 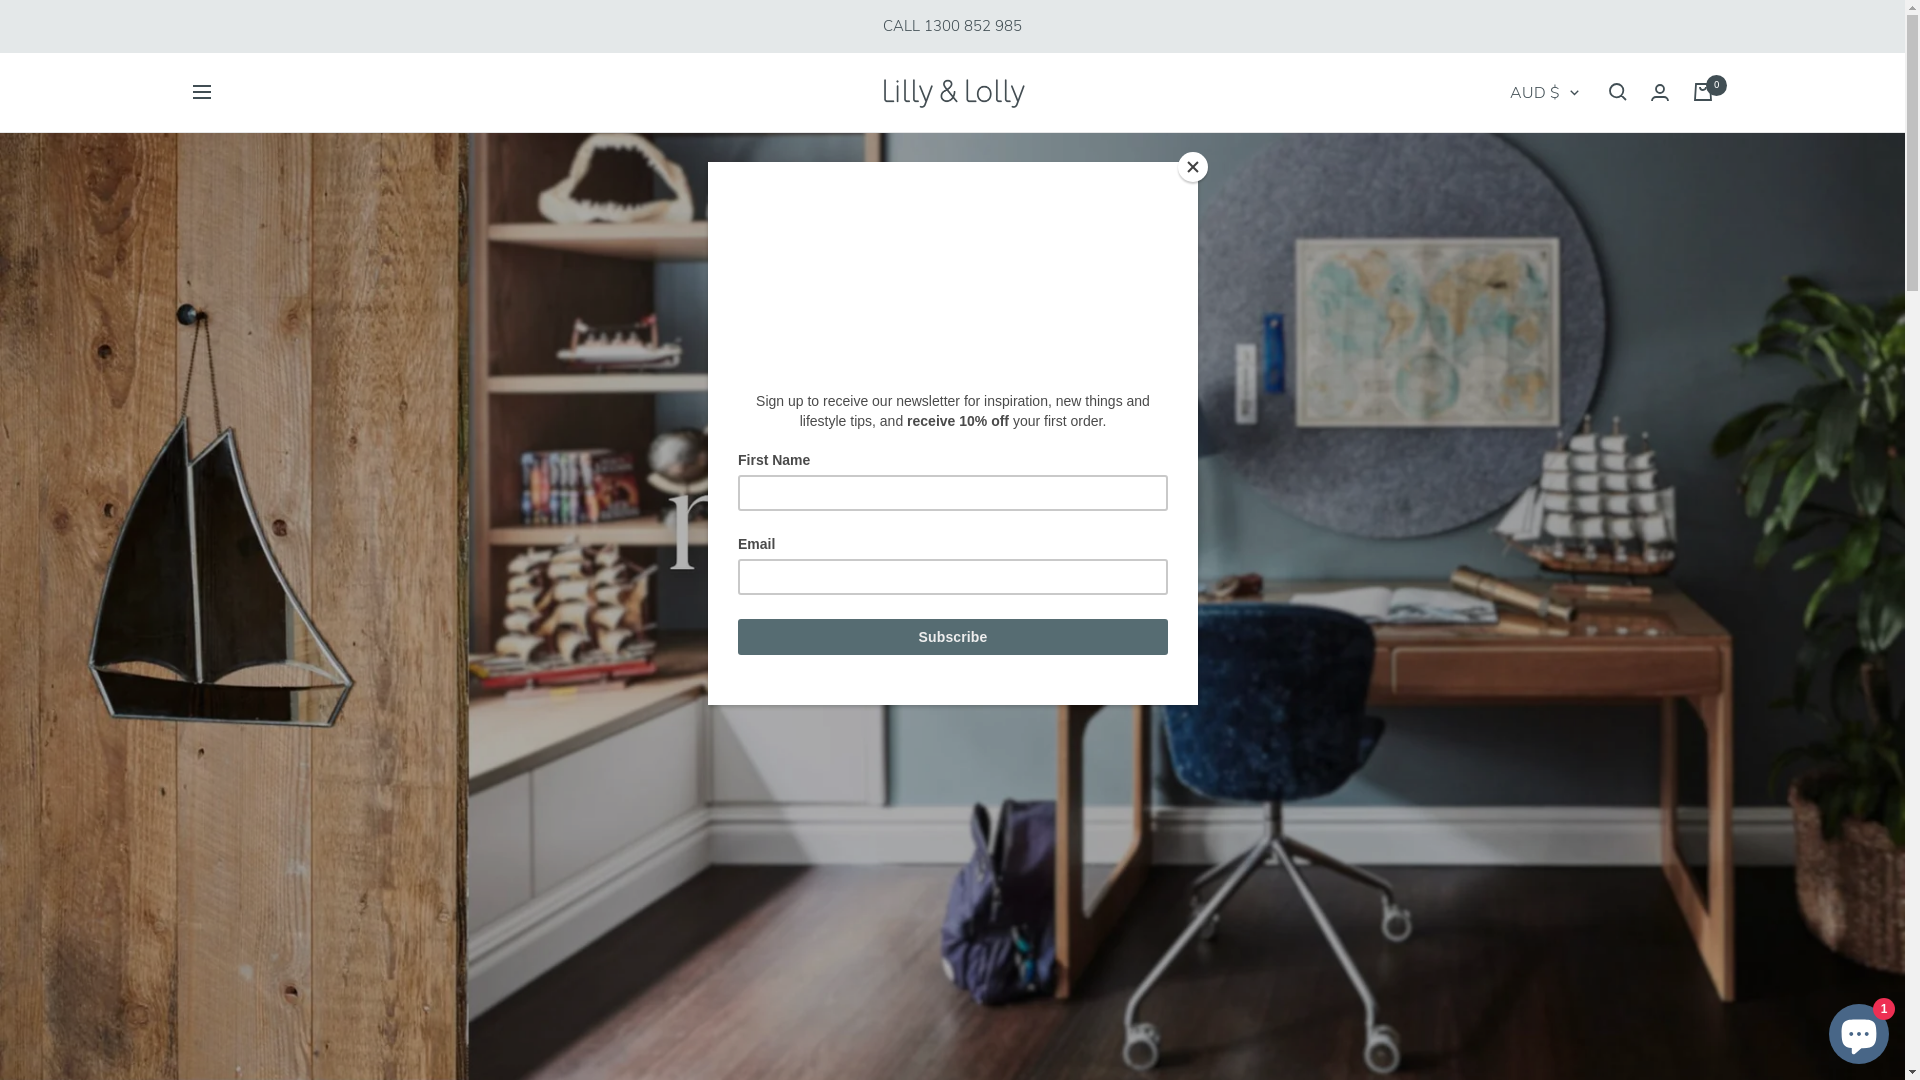 I want to click on AUD $, so click(x=1544, y=94).